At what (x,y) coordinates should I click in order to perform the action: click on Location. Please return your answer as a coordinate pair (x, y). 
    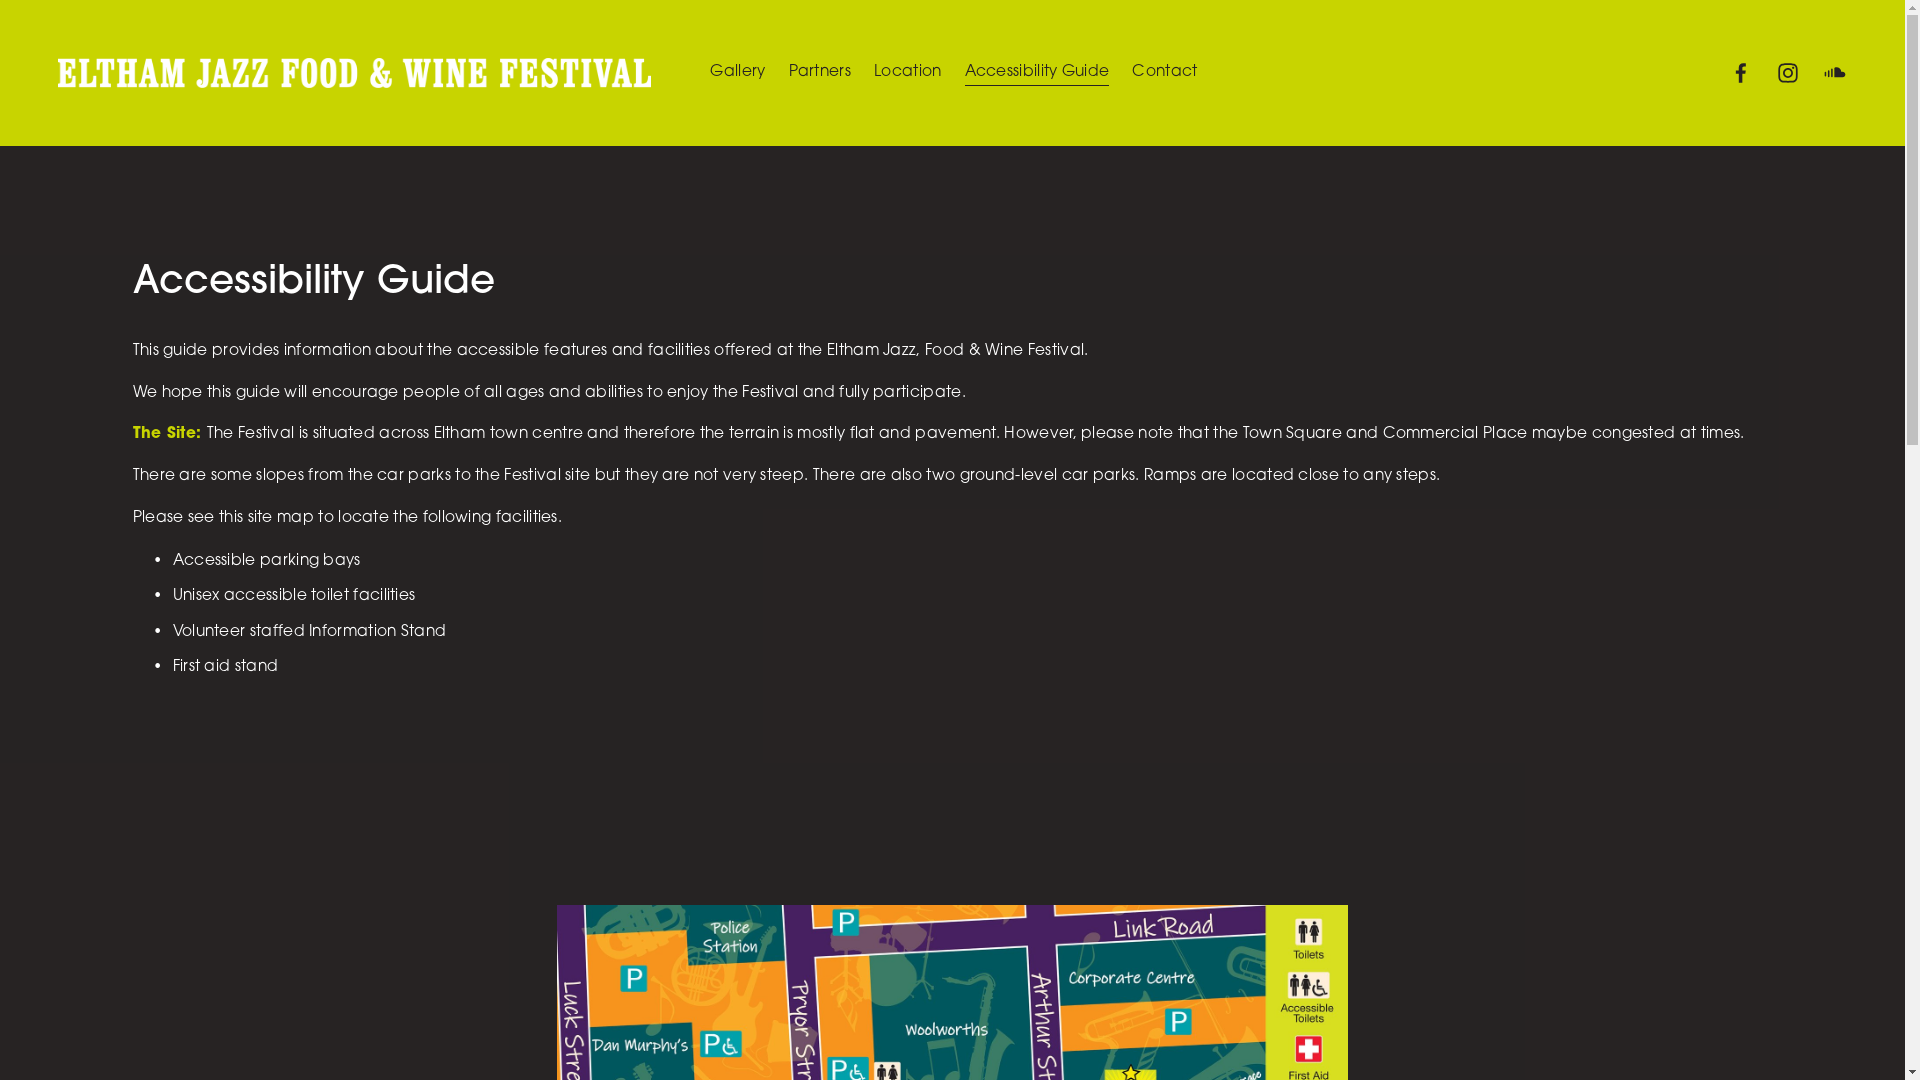
    Looking at the image, I should click on (908, 74).